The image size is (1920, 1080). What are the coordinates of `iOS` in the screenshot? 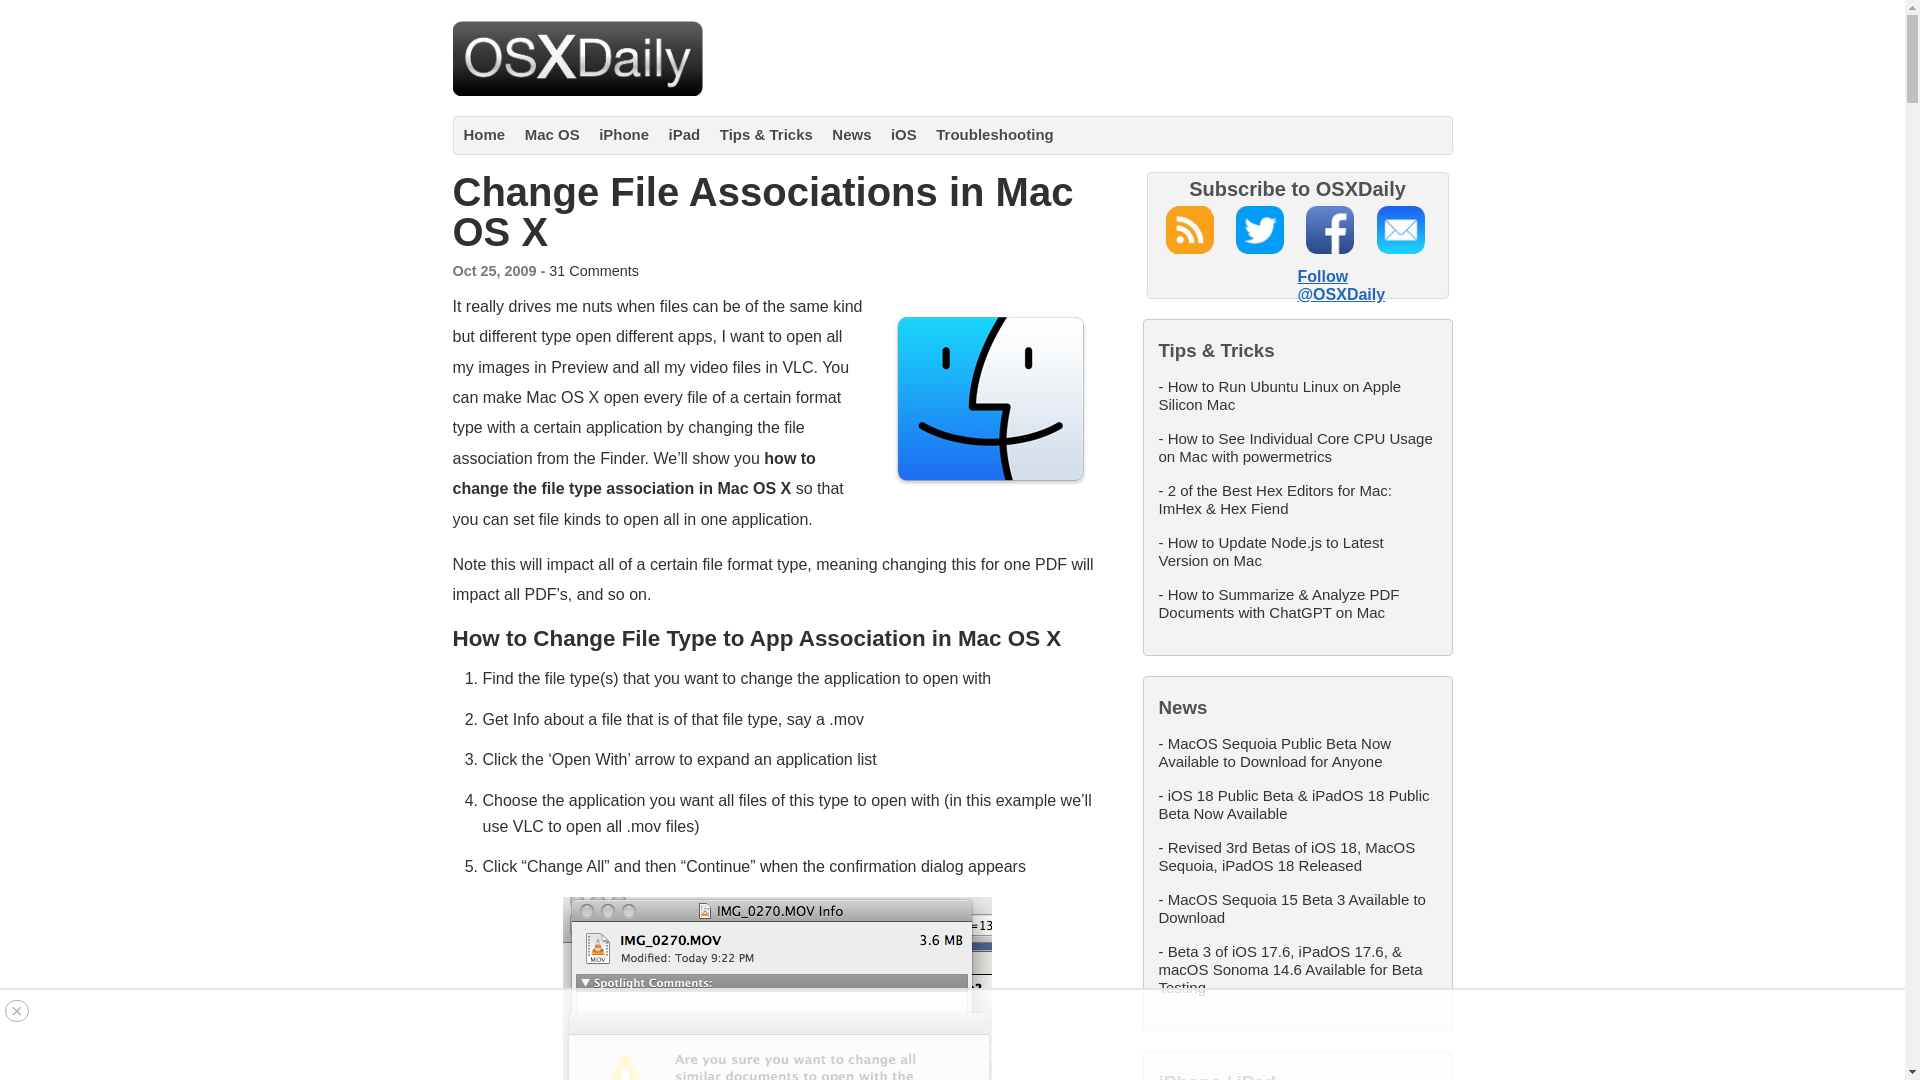 It's located at (904, 134).